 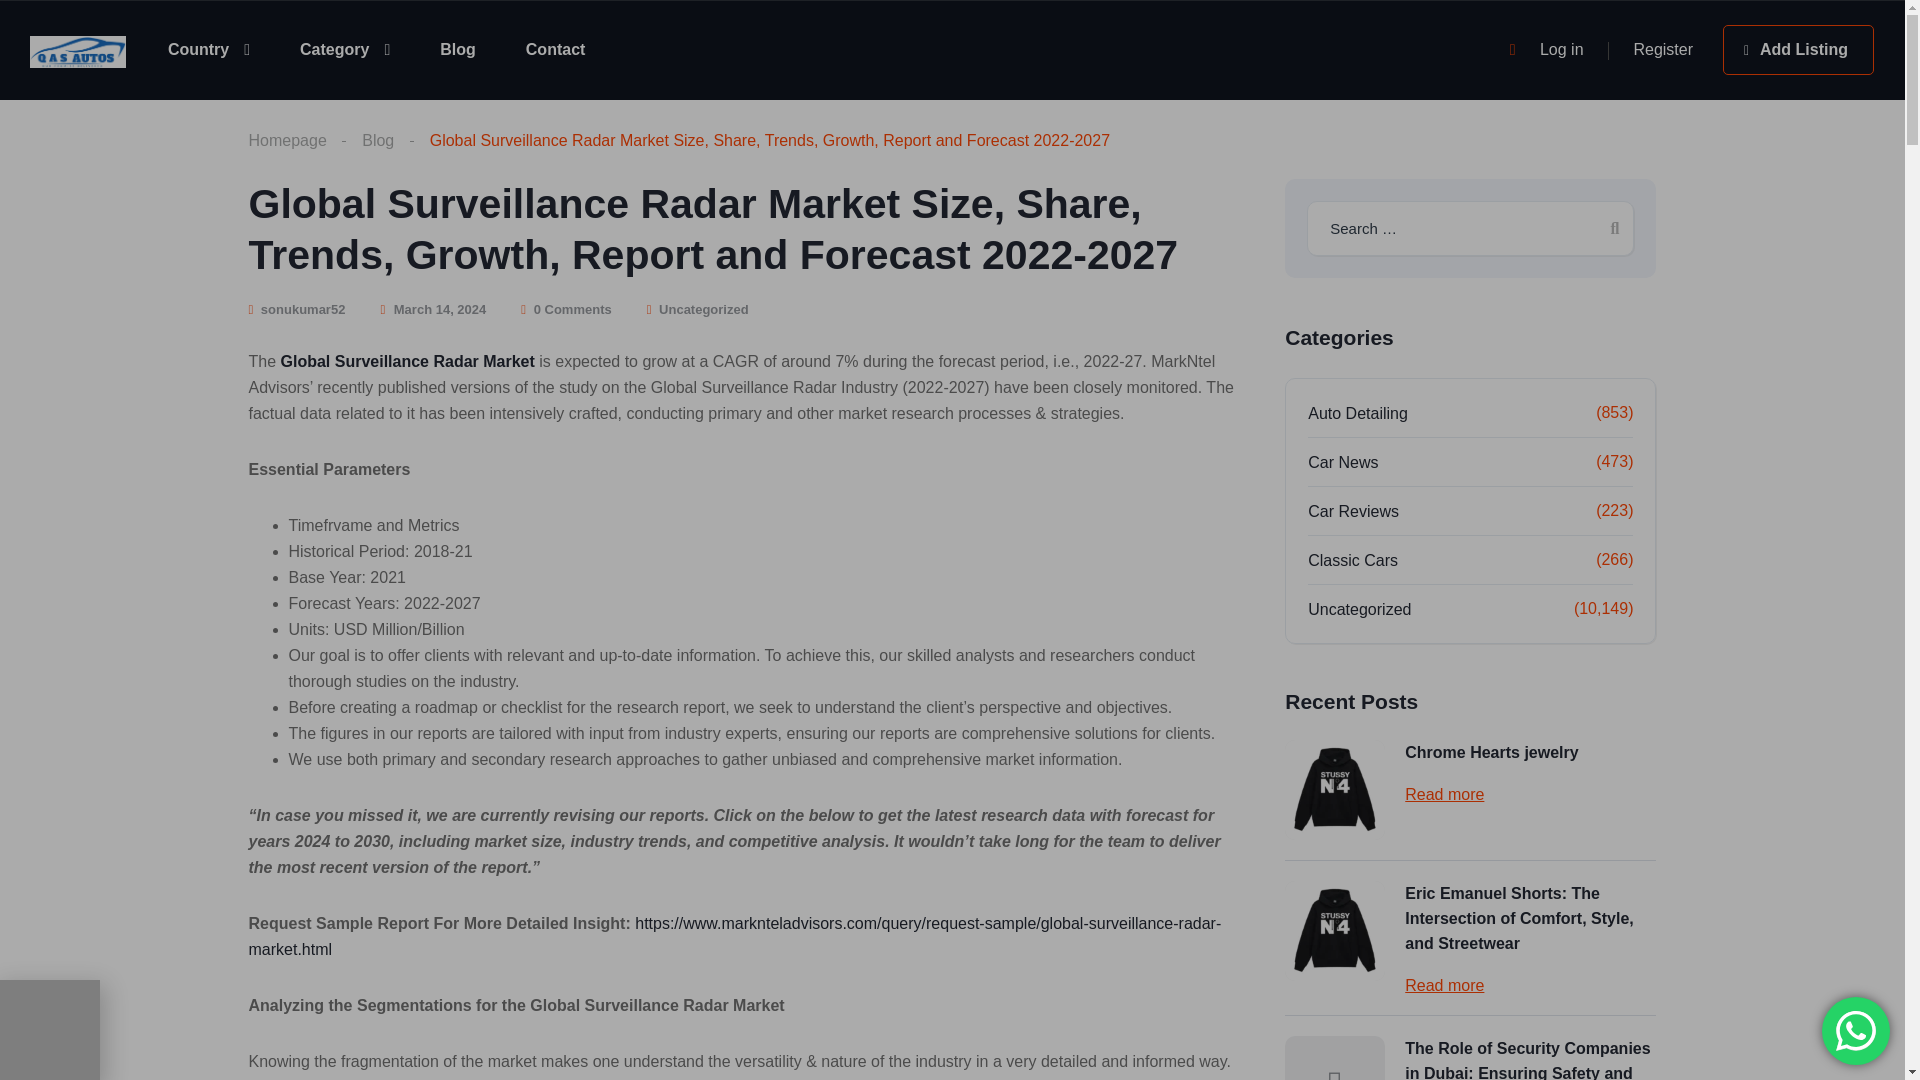 I want to click on Log in, so click(x=1563, y=50).